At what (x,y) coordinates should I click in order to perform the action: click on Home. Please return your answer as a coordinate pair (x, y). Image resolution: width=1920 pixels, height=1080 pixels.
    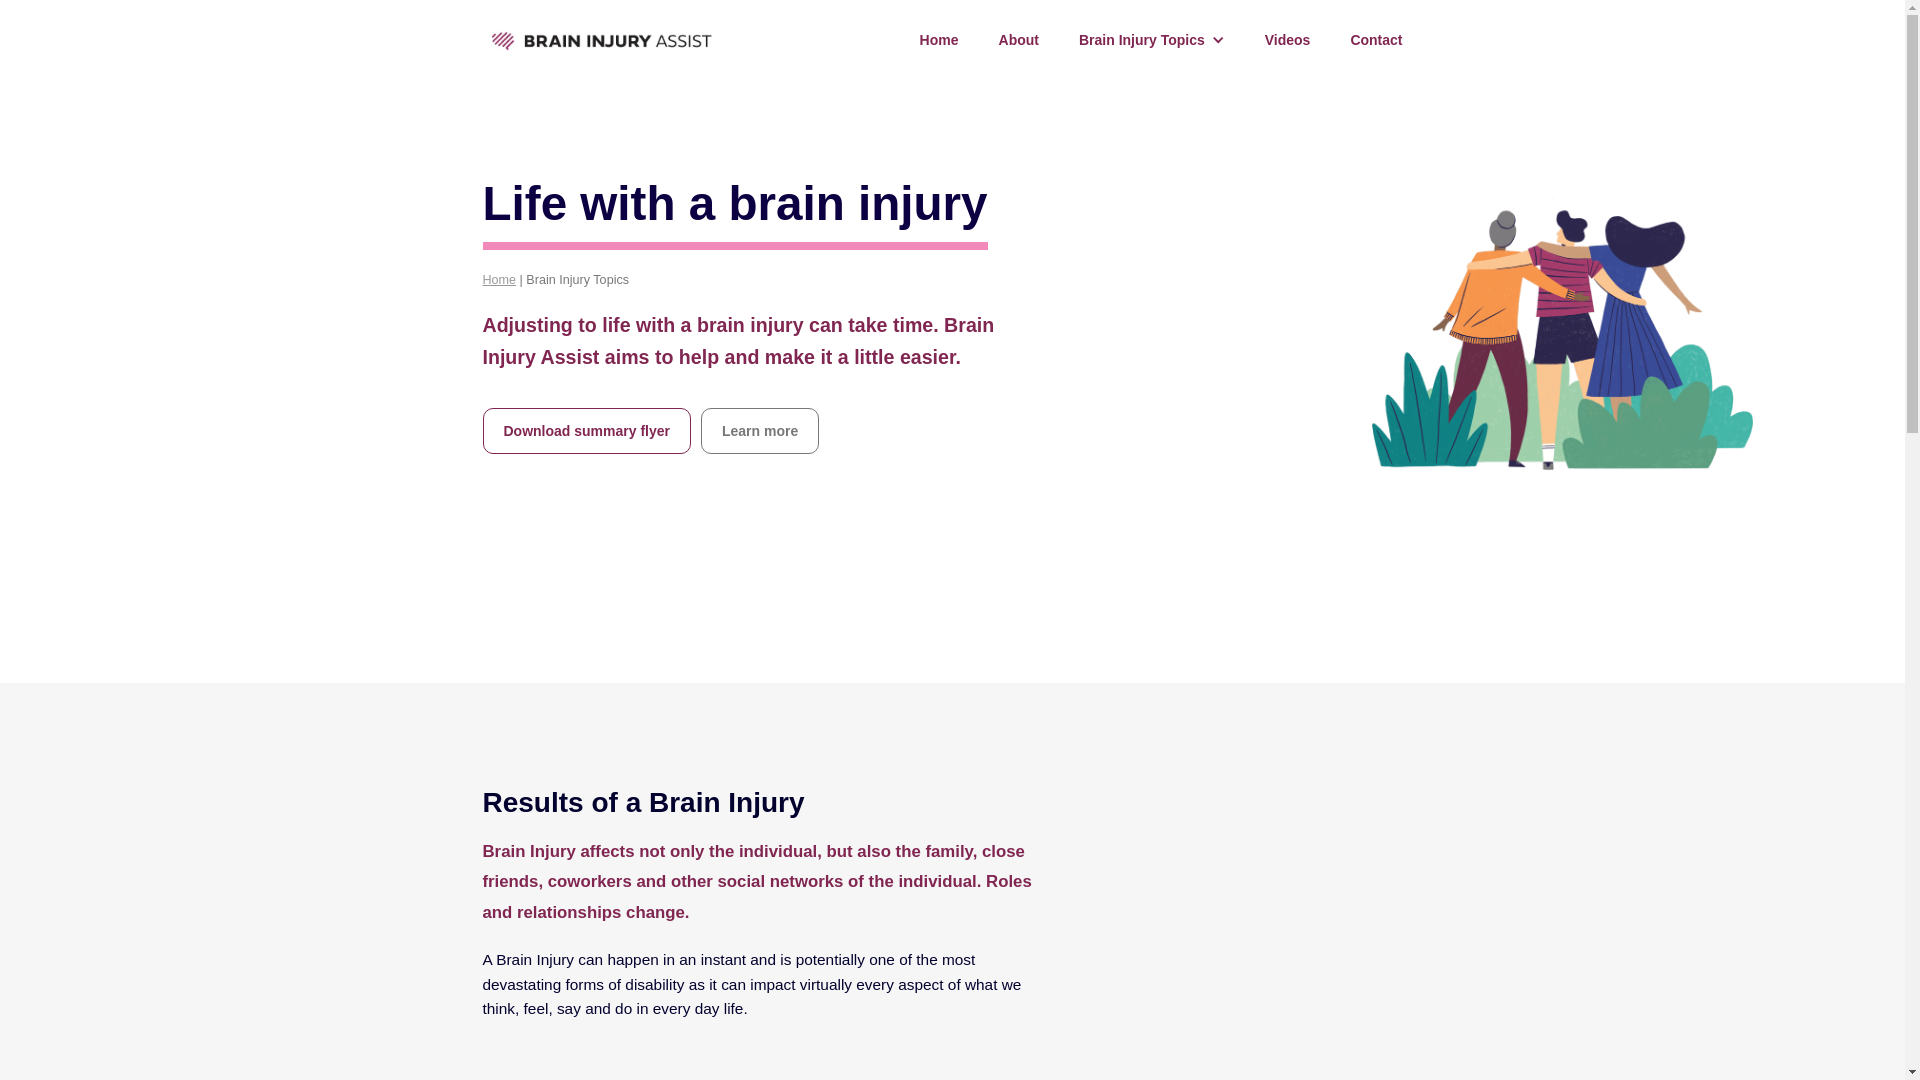
    Looking at the image, I should click on (940, 40).